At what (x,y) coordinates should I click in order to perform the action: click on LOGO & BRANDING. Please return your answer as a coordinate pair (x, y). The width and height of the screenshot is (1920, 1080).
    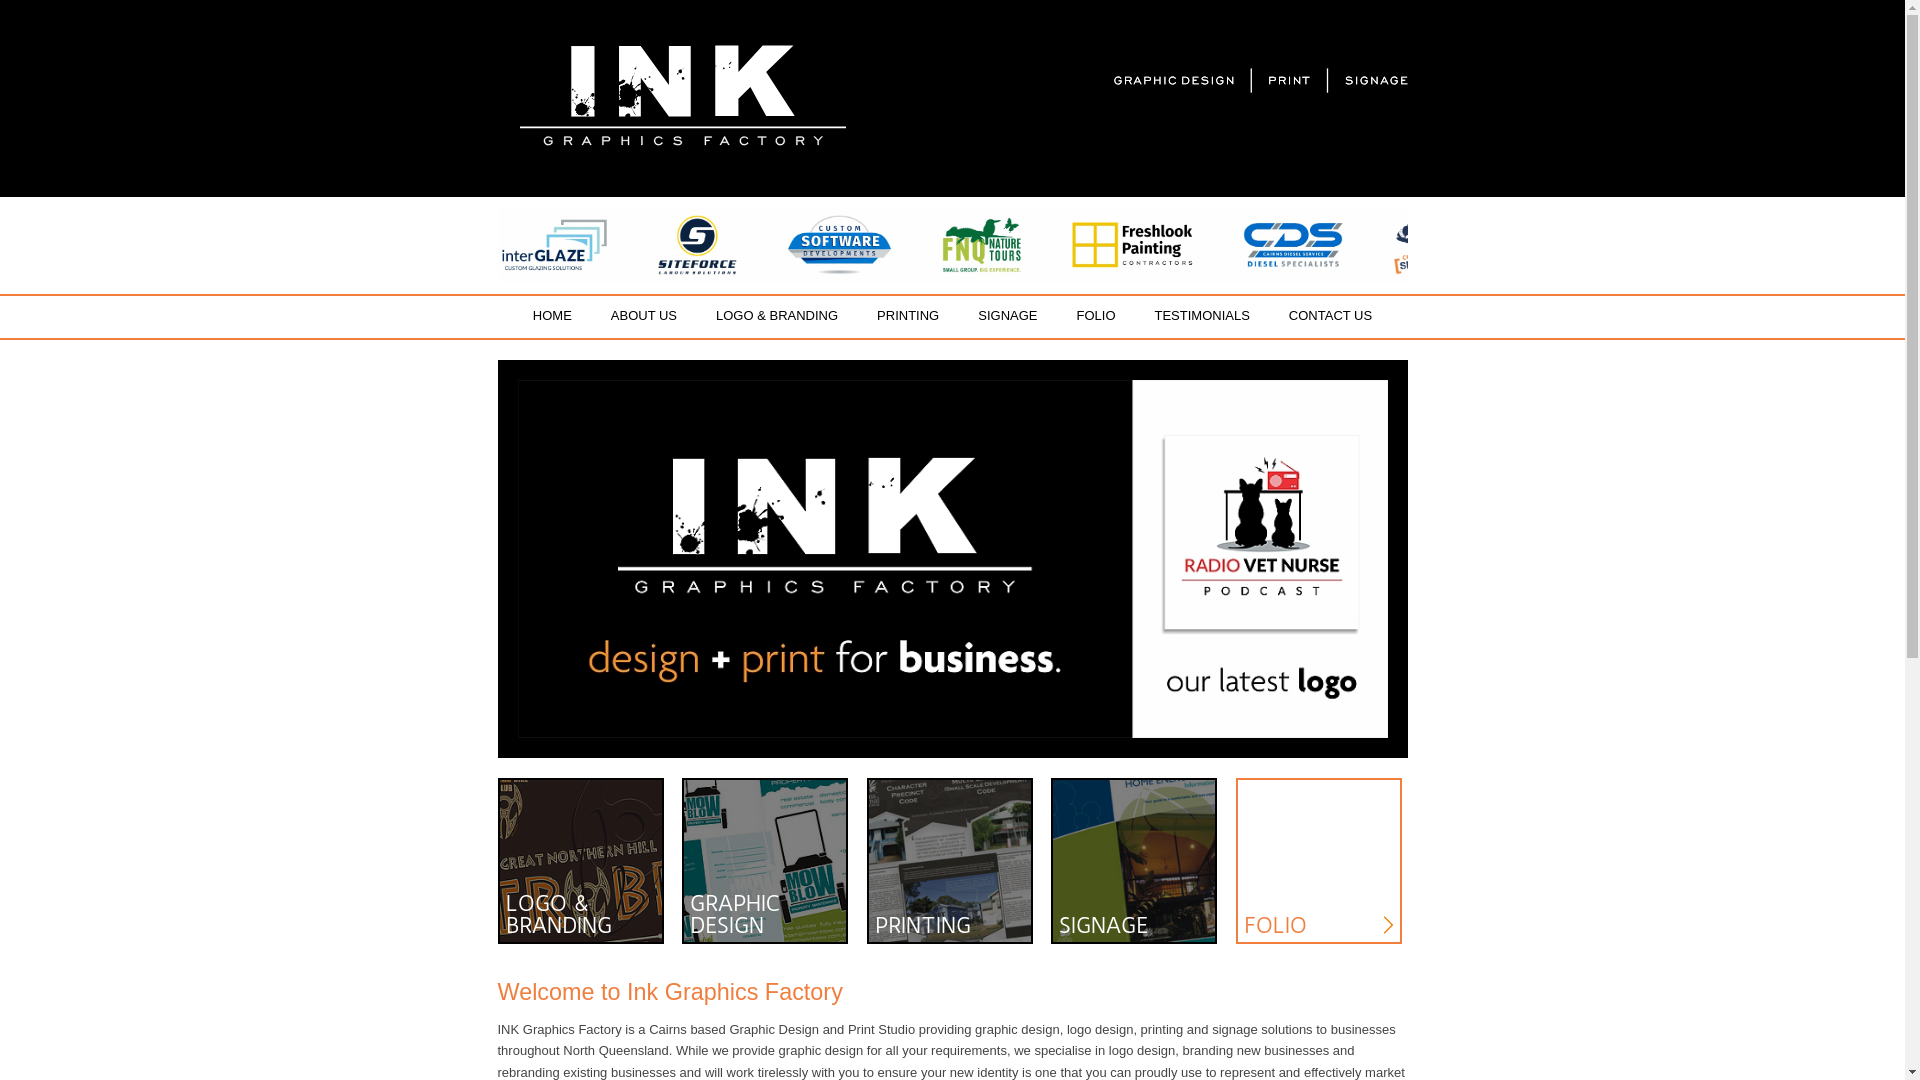
    Looking at the image, I should click on (778, 316).